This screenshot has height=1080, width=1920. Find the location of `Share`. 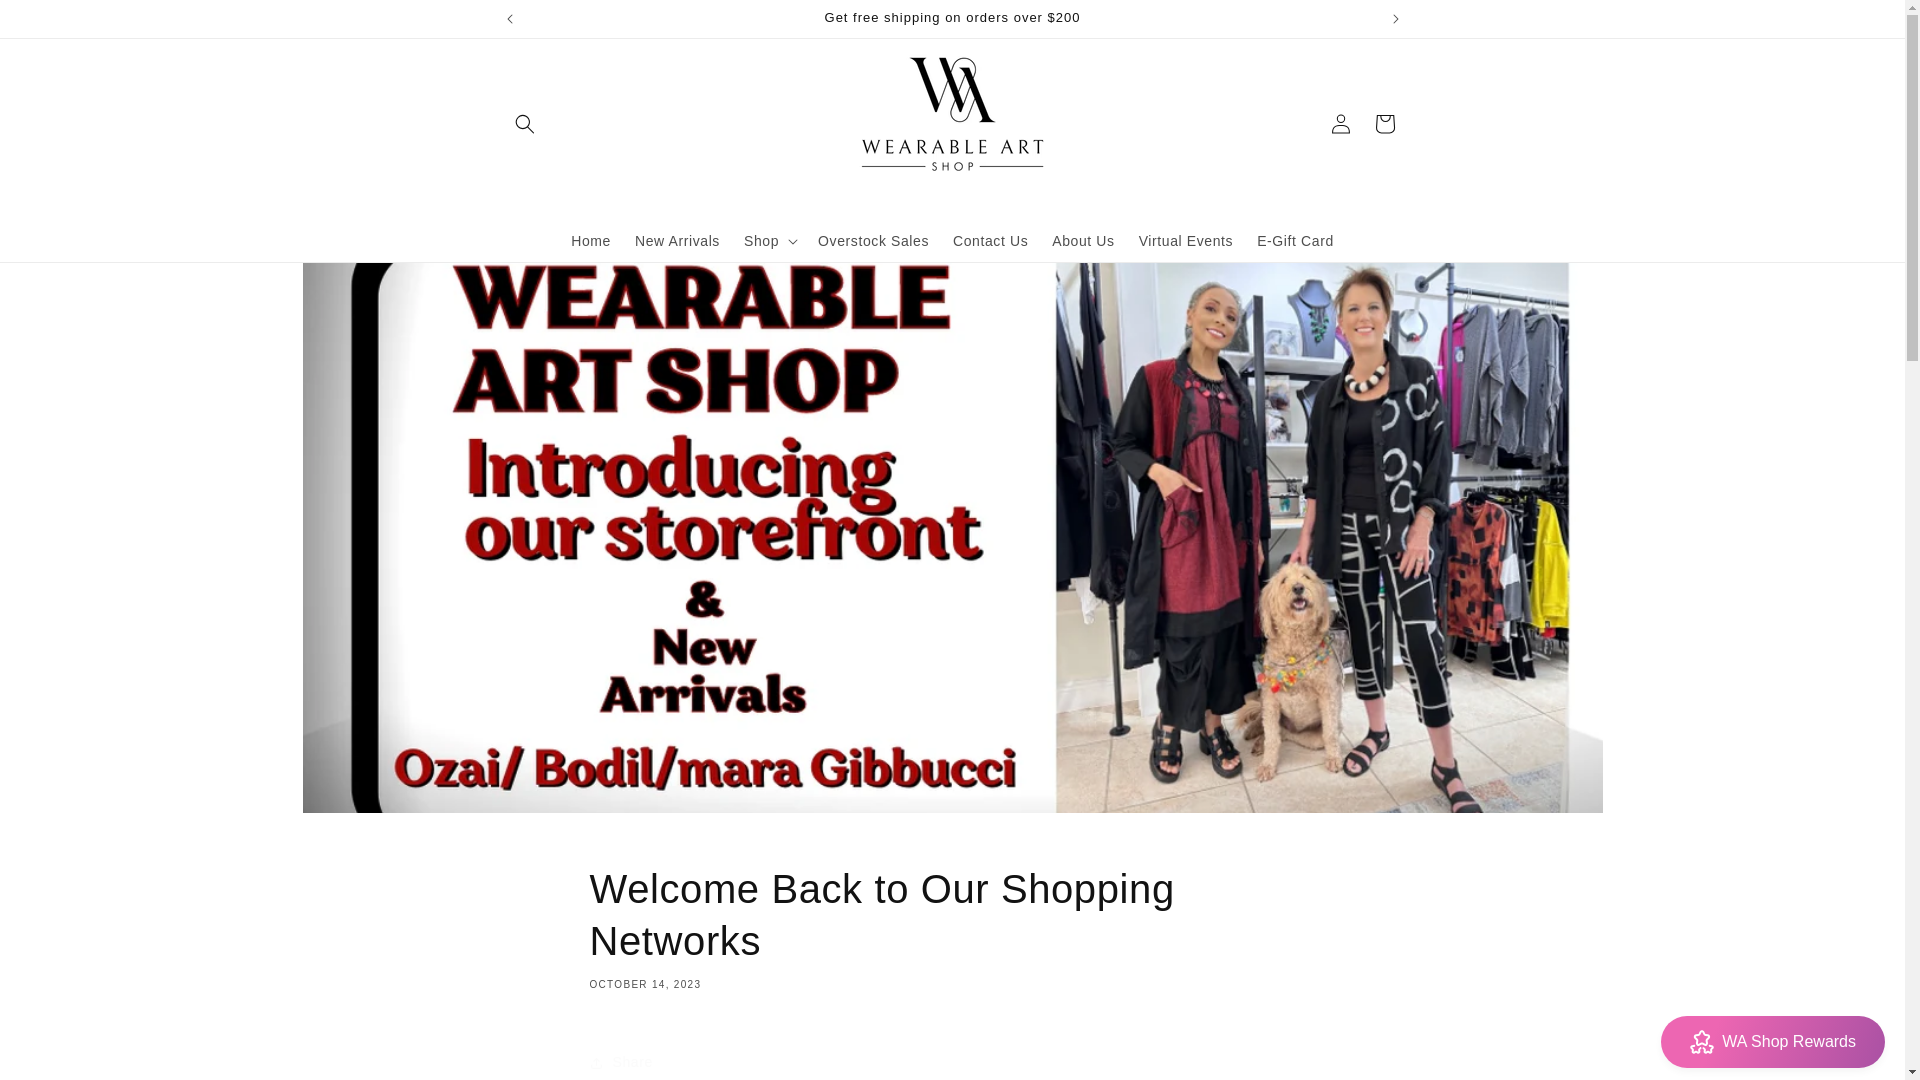

Share is located at coordinates (952, 1060).